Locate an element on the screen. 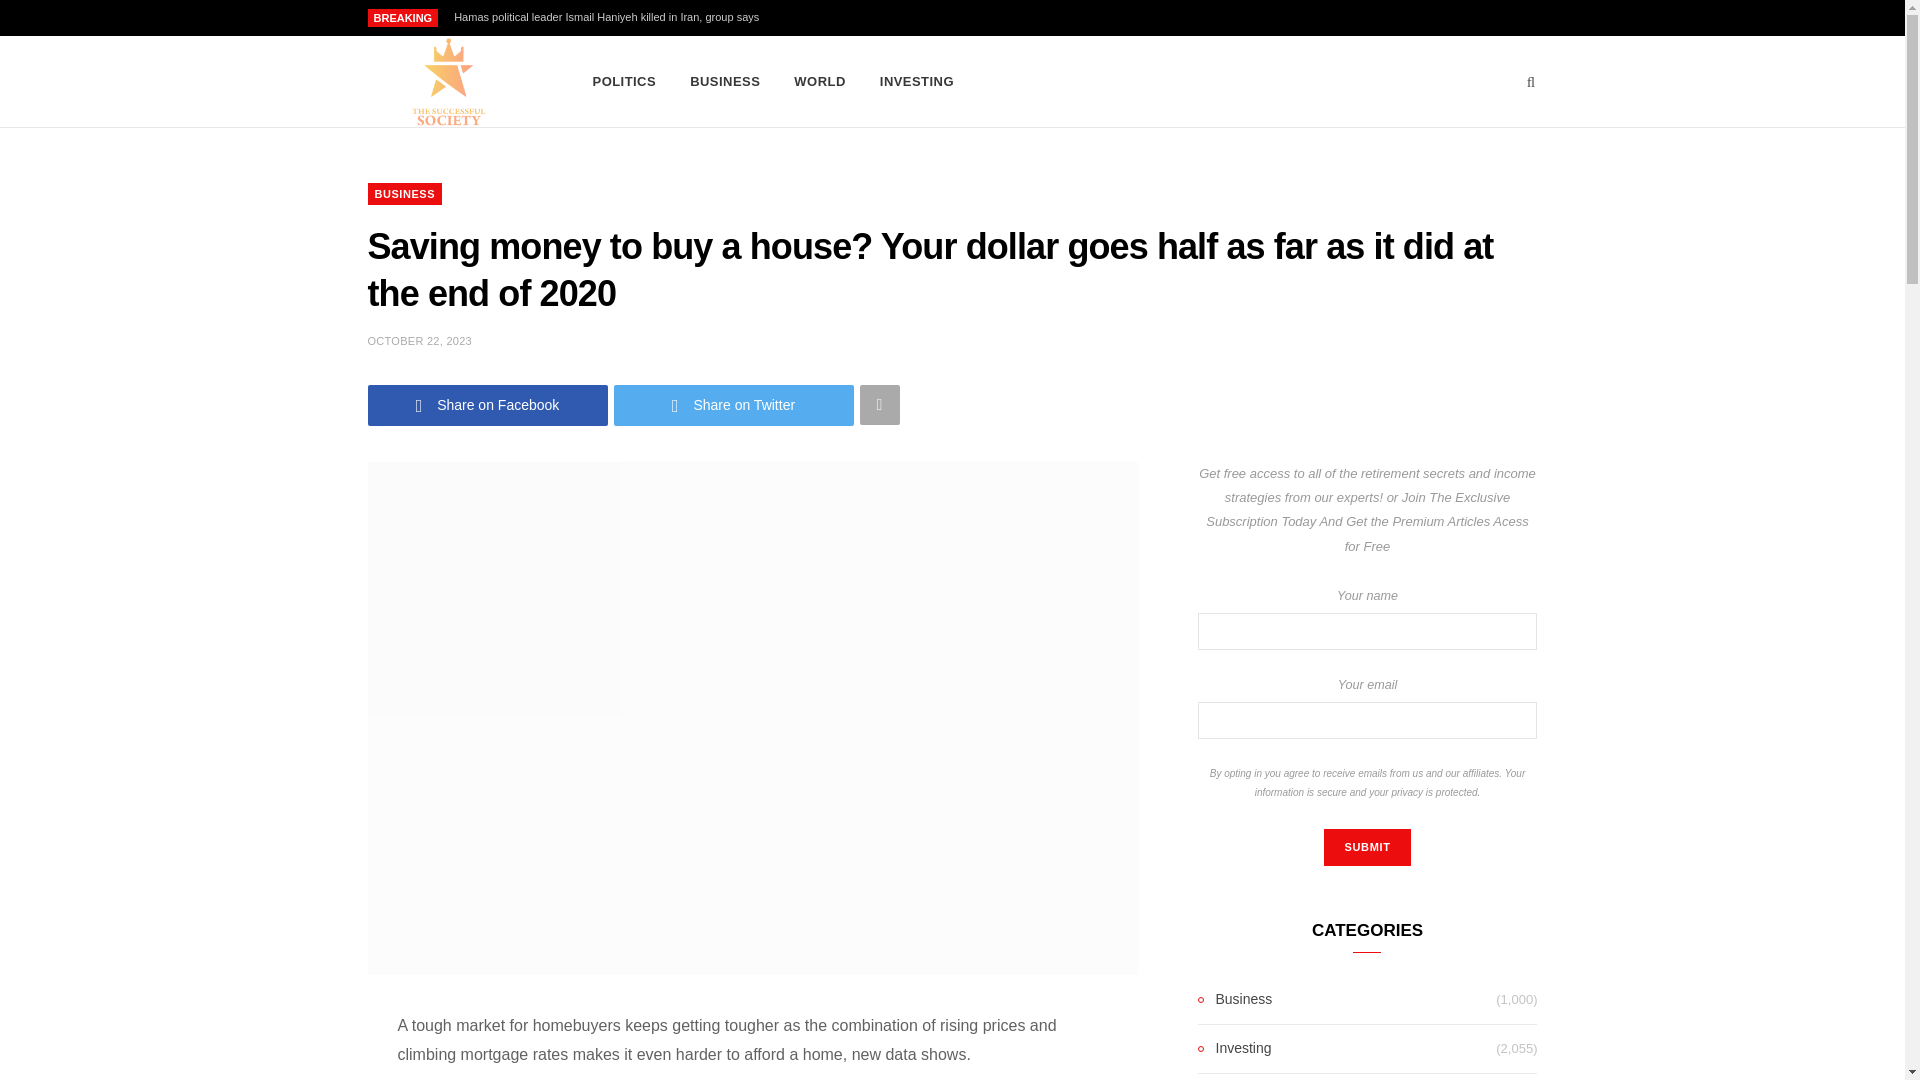  Search is located at coordinates (1532, 82).